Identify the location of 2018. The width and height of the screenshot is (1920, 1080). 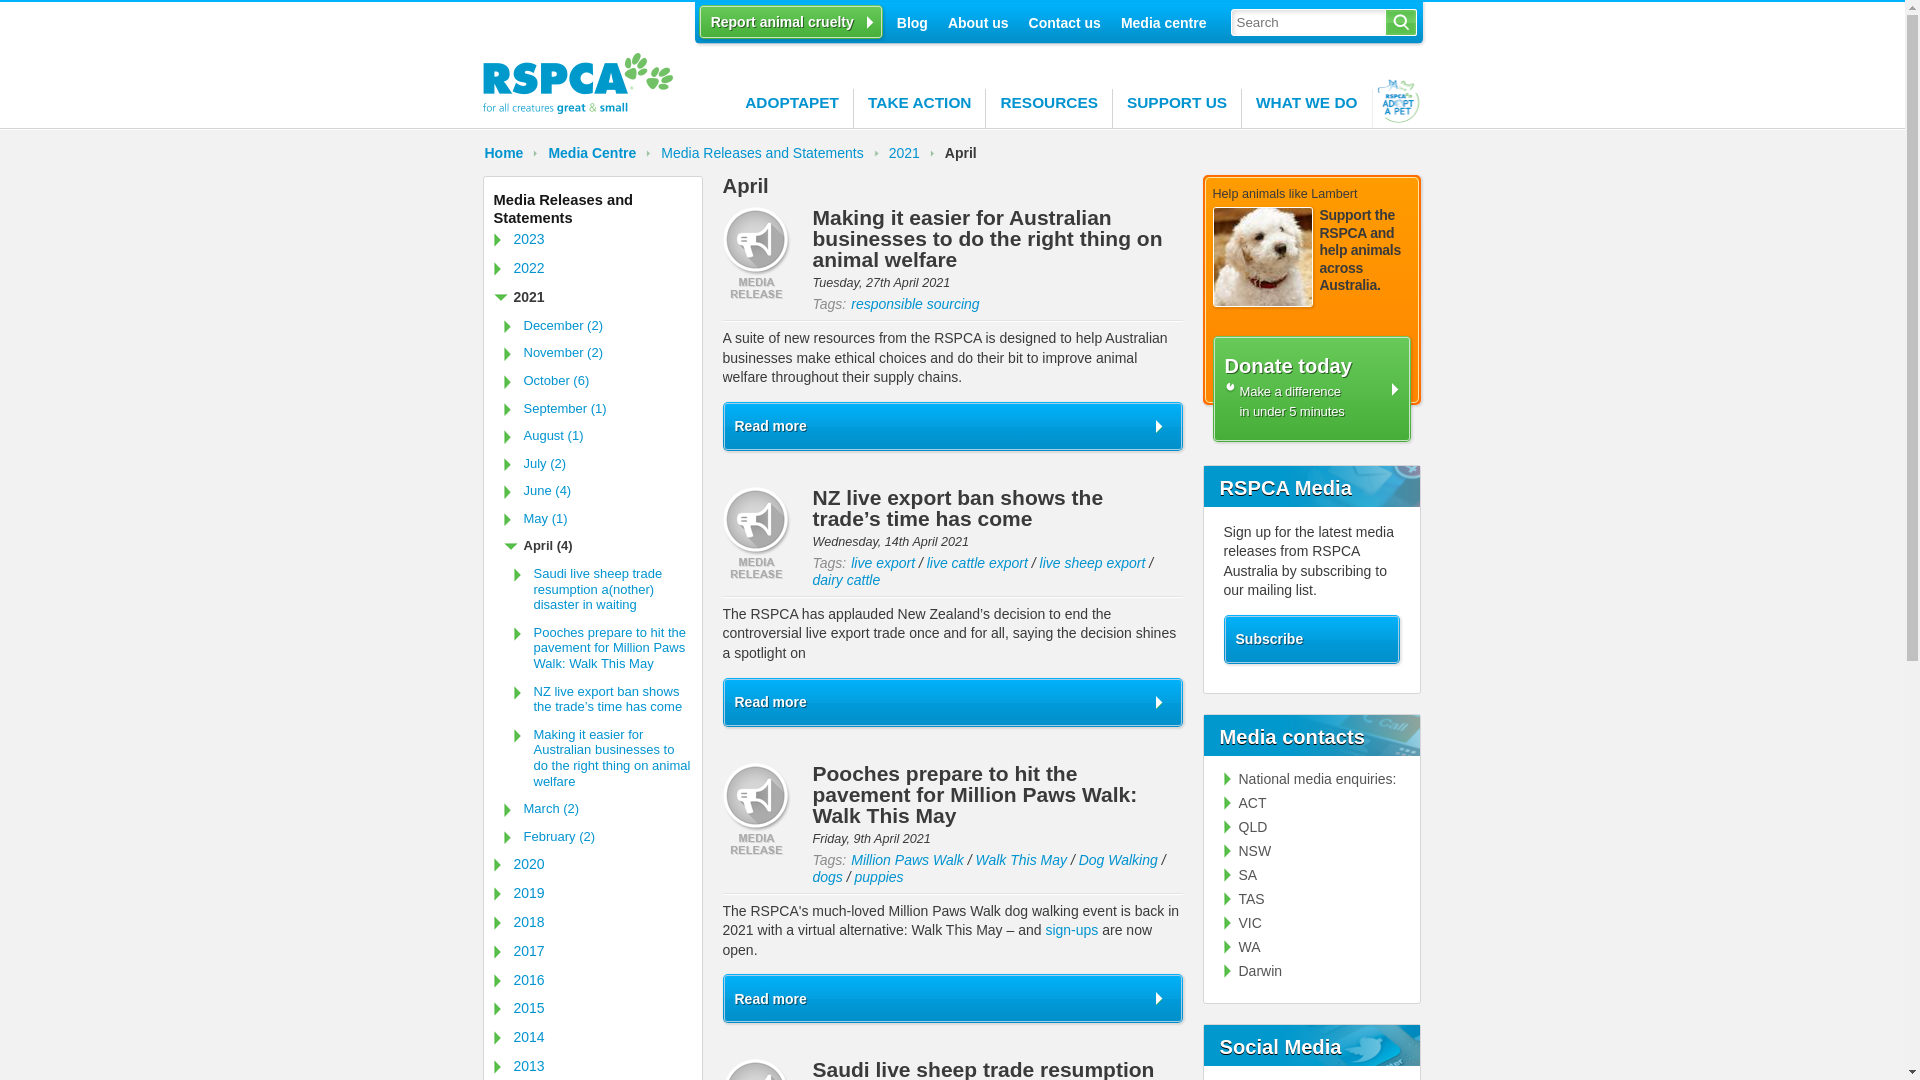
(592, 922).